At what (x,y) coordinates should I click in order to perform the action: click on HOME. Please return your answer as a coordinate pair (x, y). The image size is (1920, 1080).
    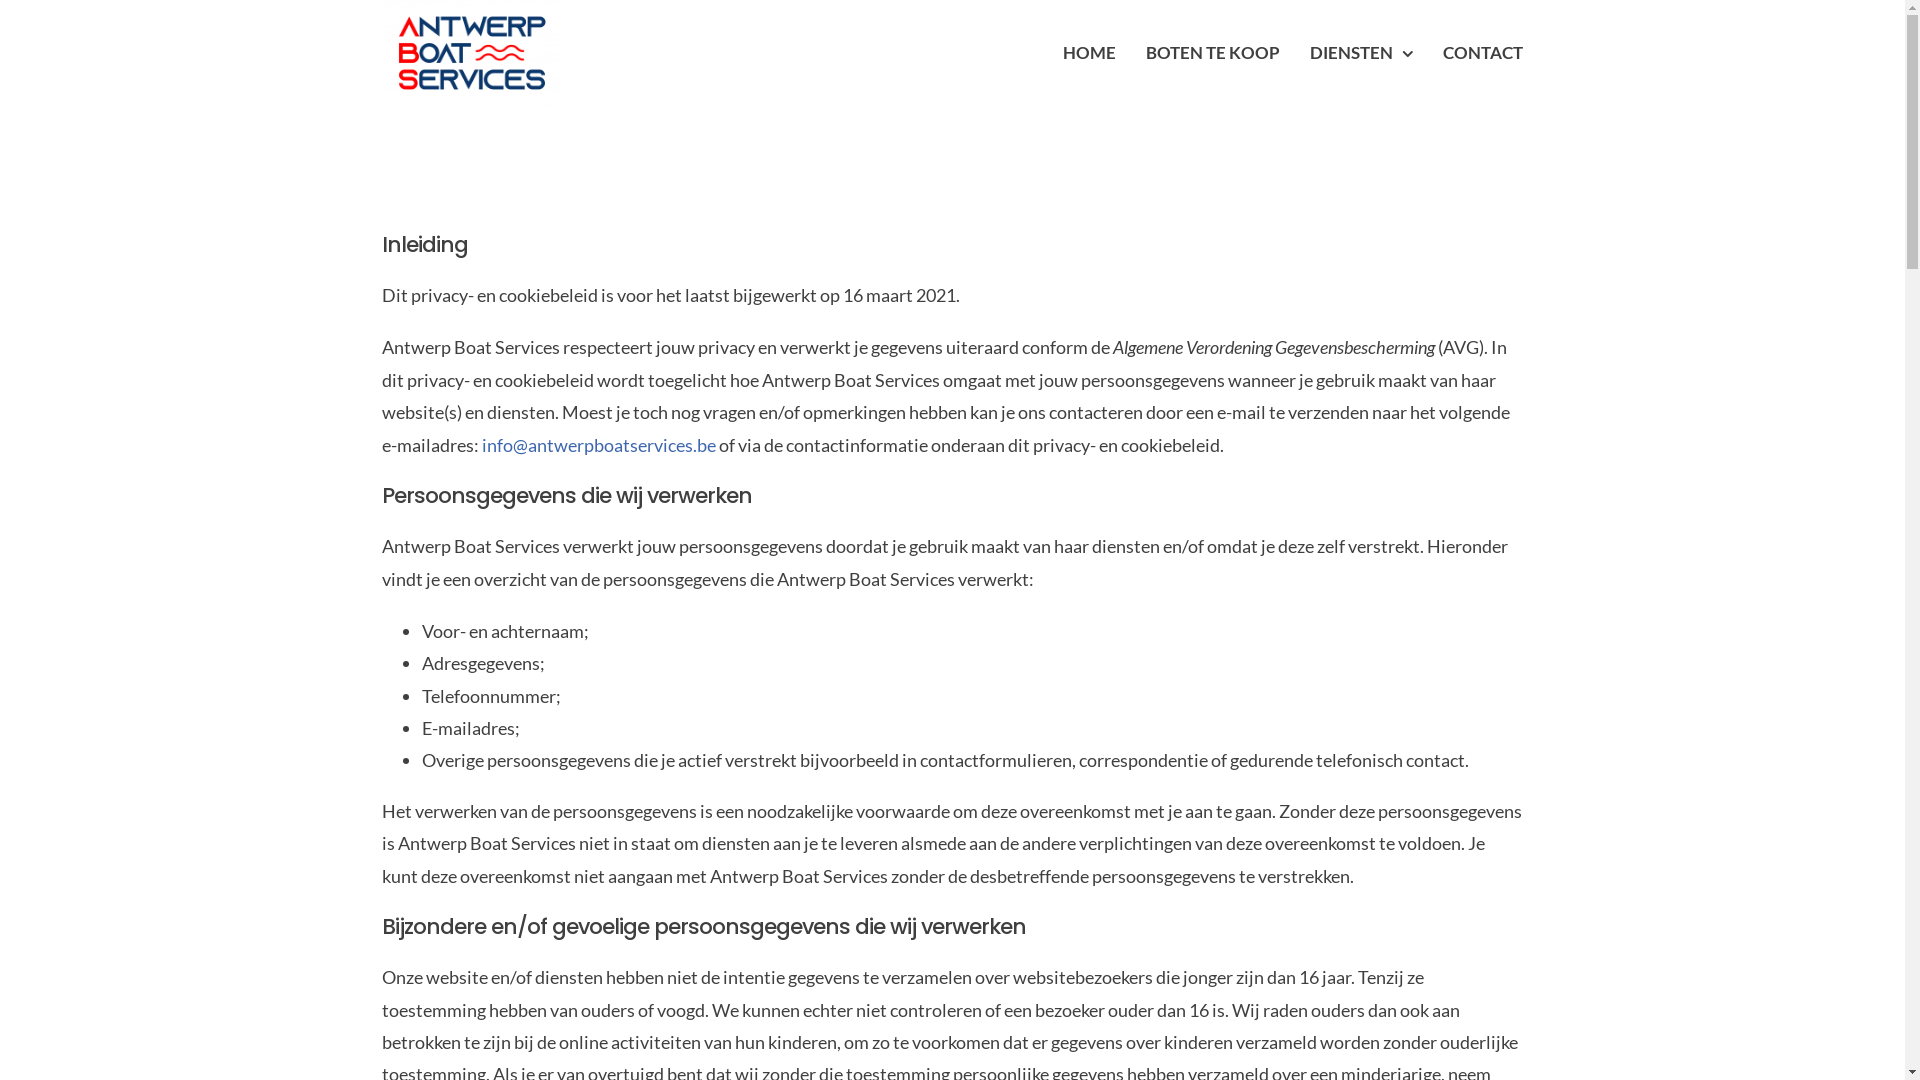
    Looking at the image, I should click on (1090, 53).